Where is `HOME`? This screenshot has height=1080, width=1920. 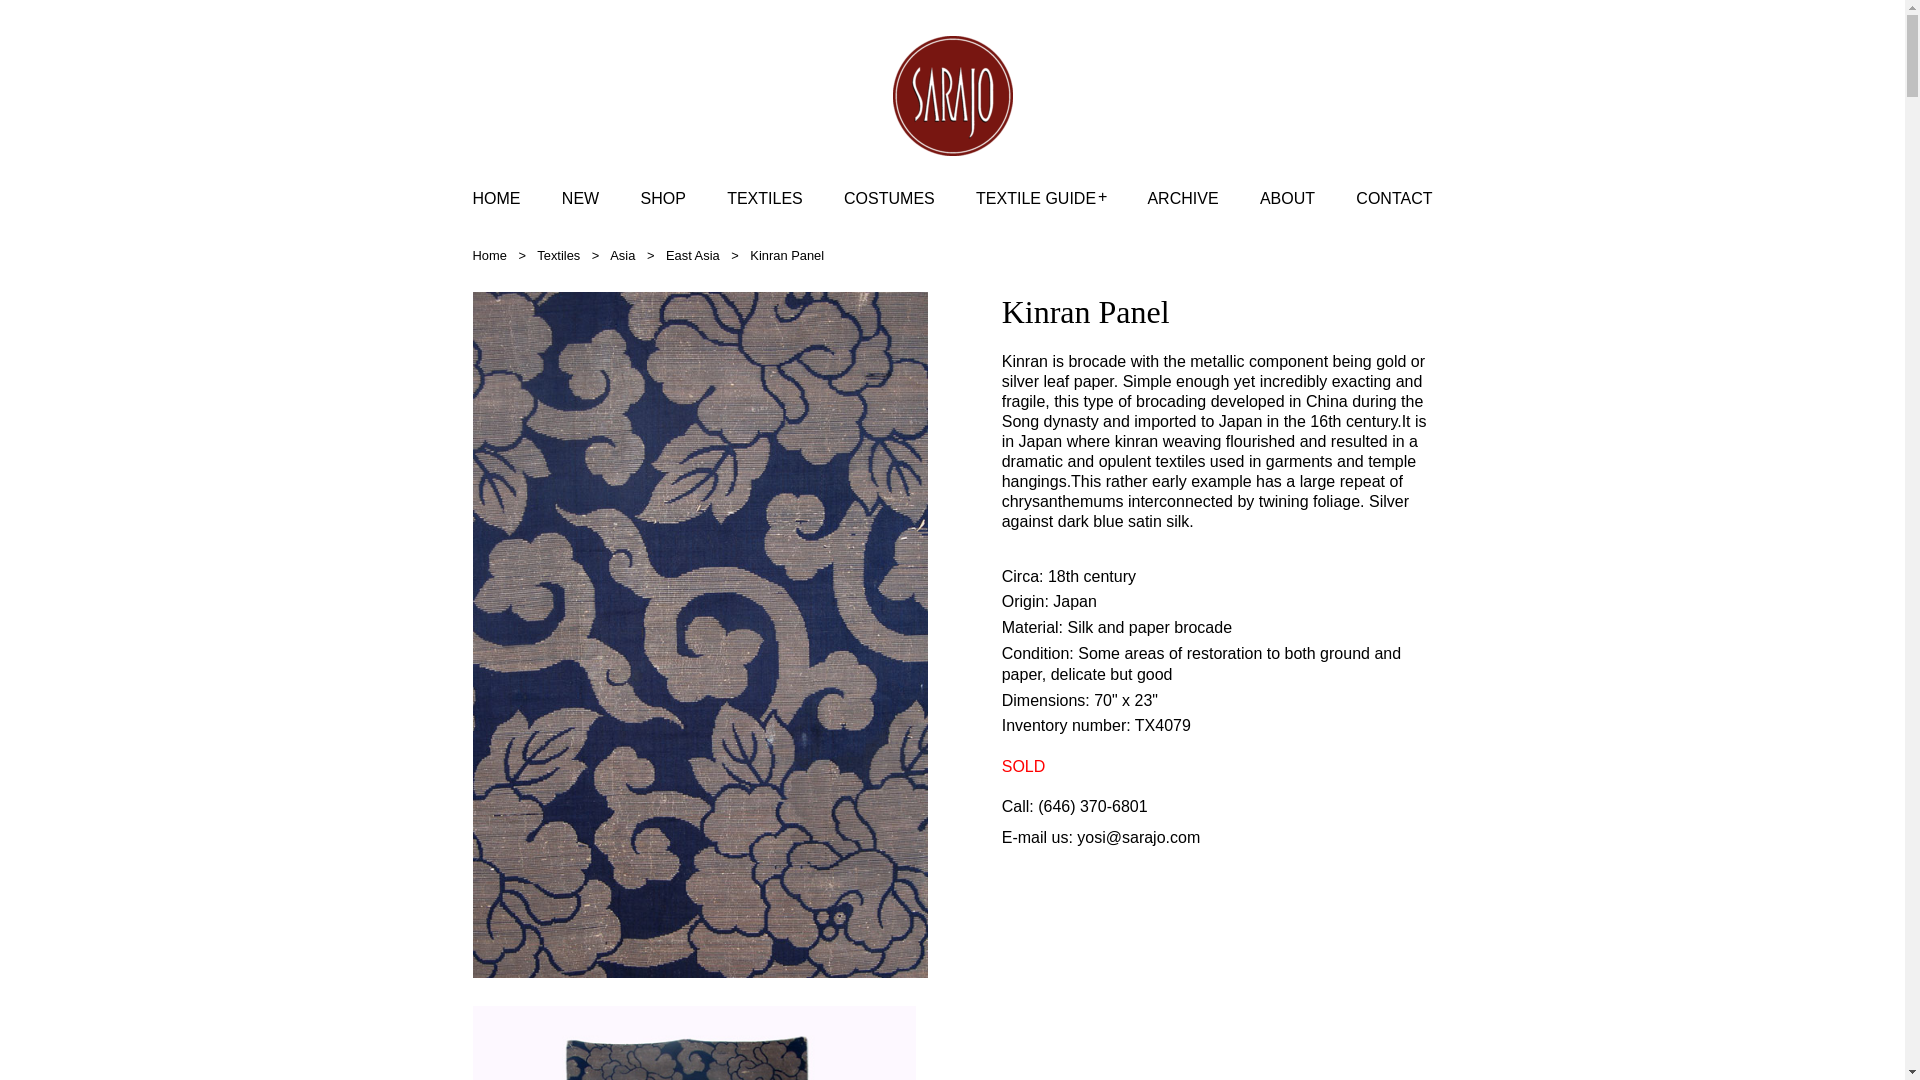 HOME is located at coordinates (496, 198).